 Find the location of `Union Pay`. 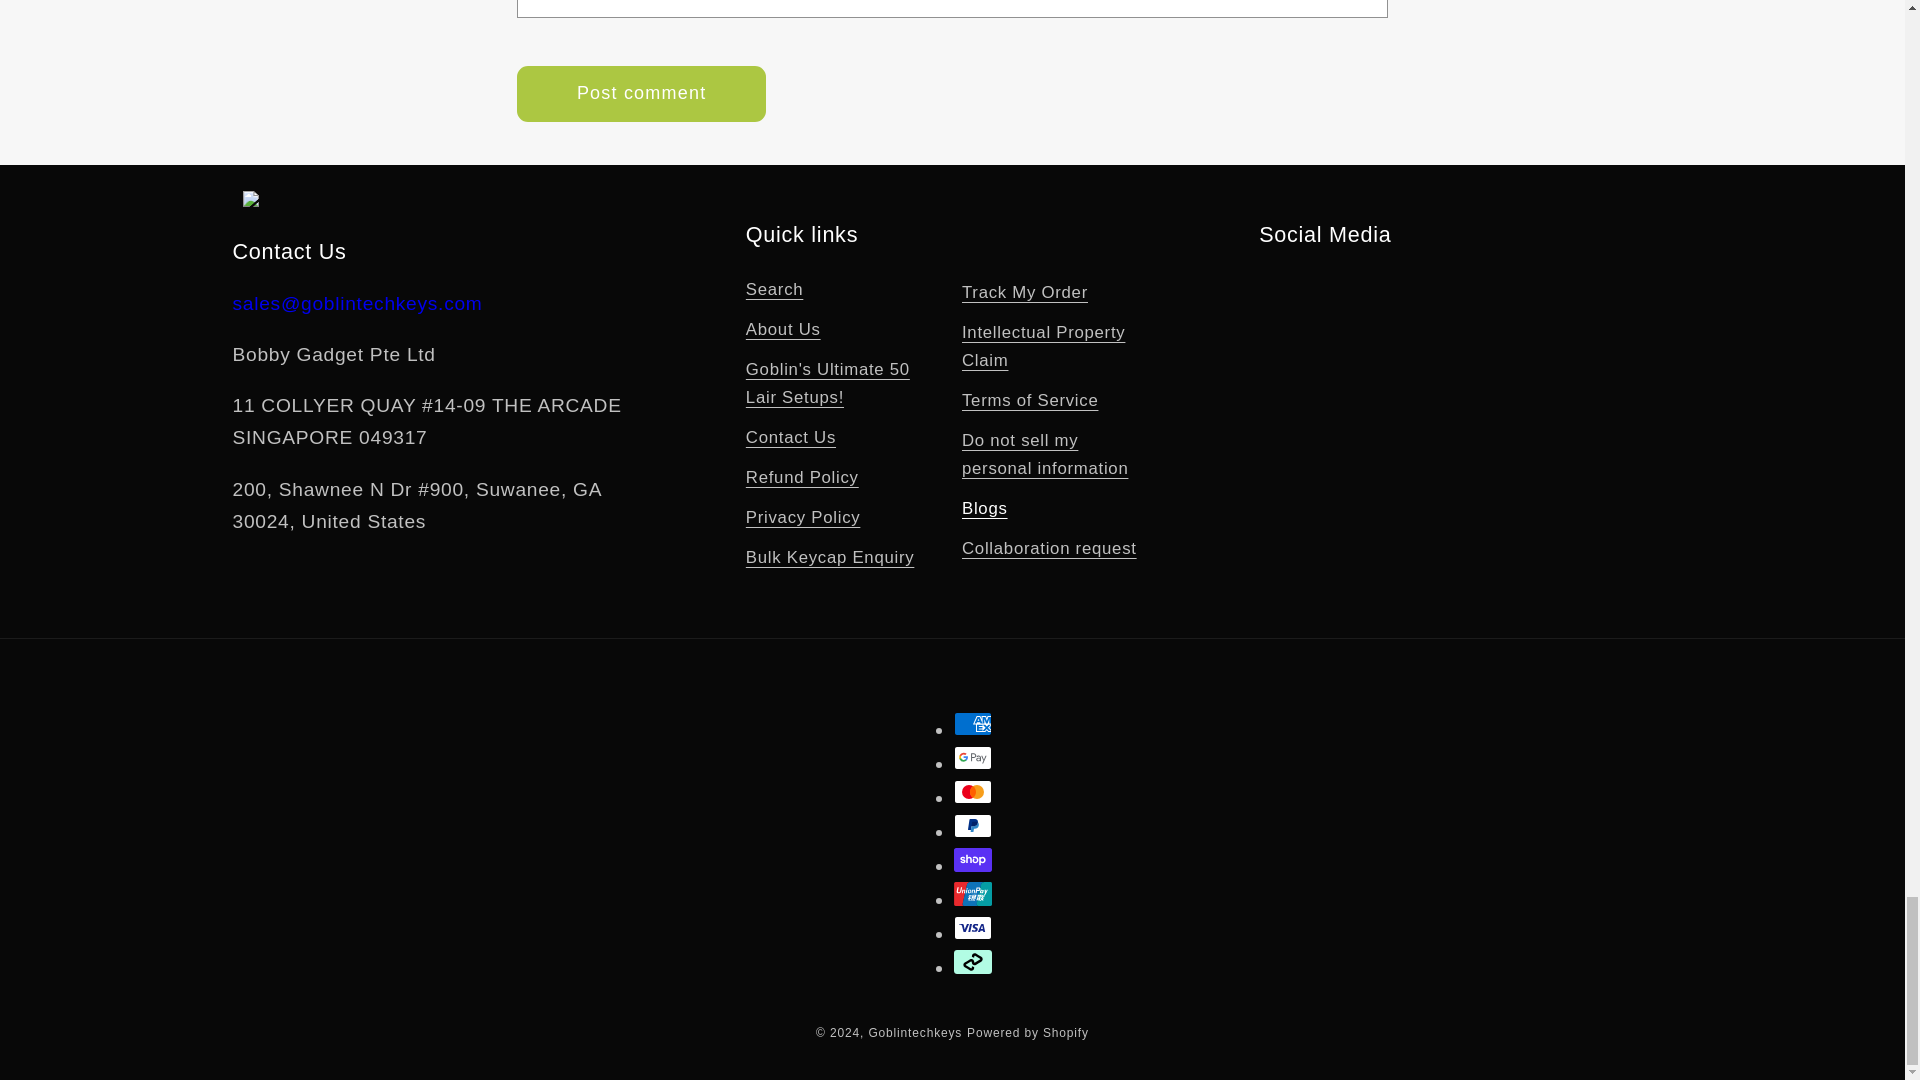

Union Pay is located at coordinates (973, 894).